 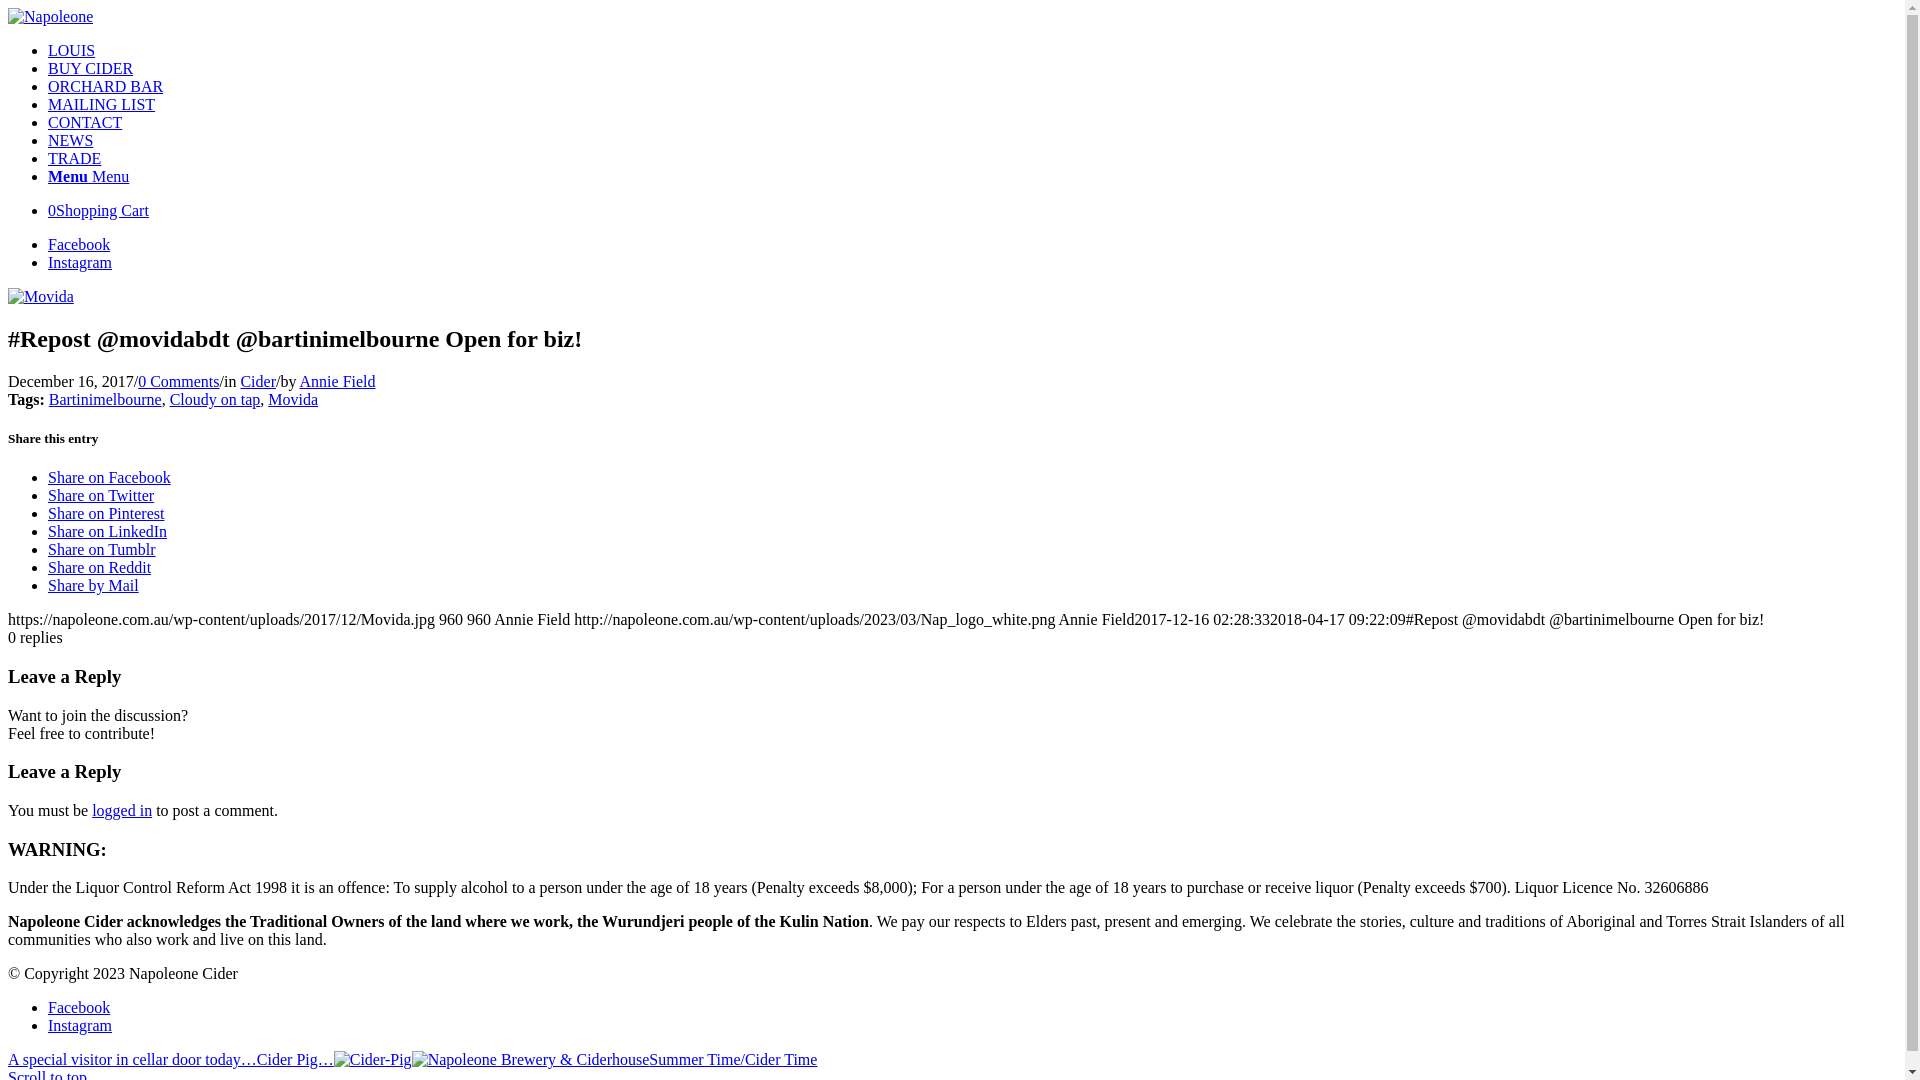 What do you see at coordinates (258, 382) in the screenshot?
I see `Cider` at bounding box center [258, 382].